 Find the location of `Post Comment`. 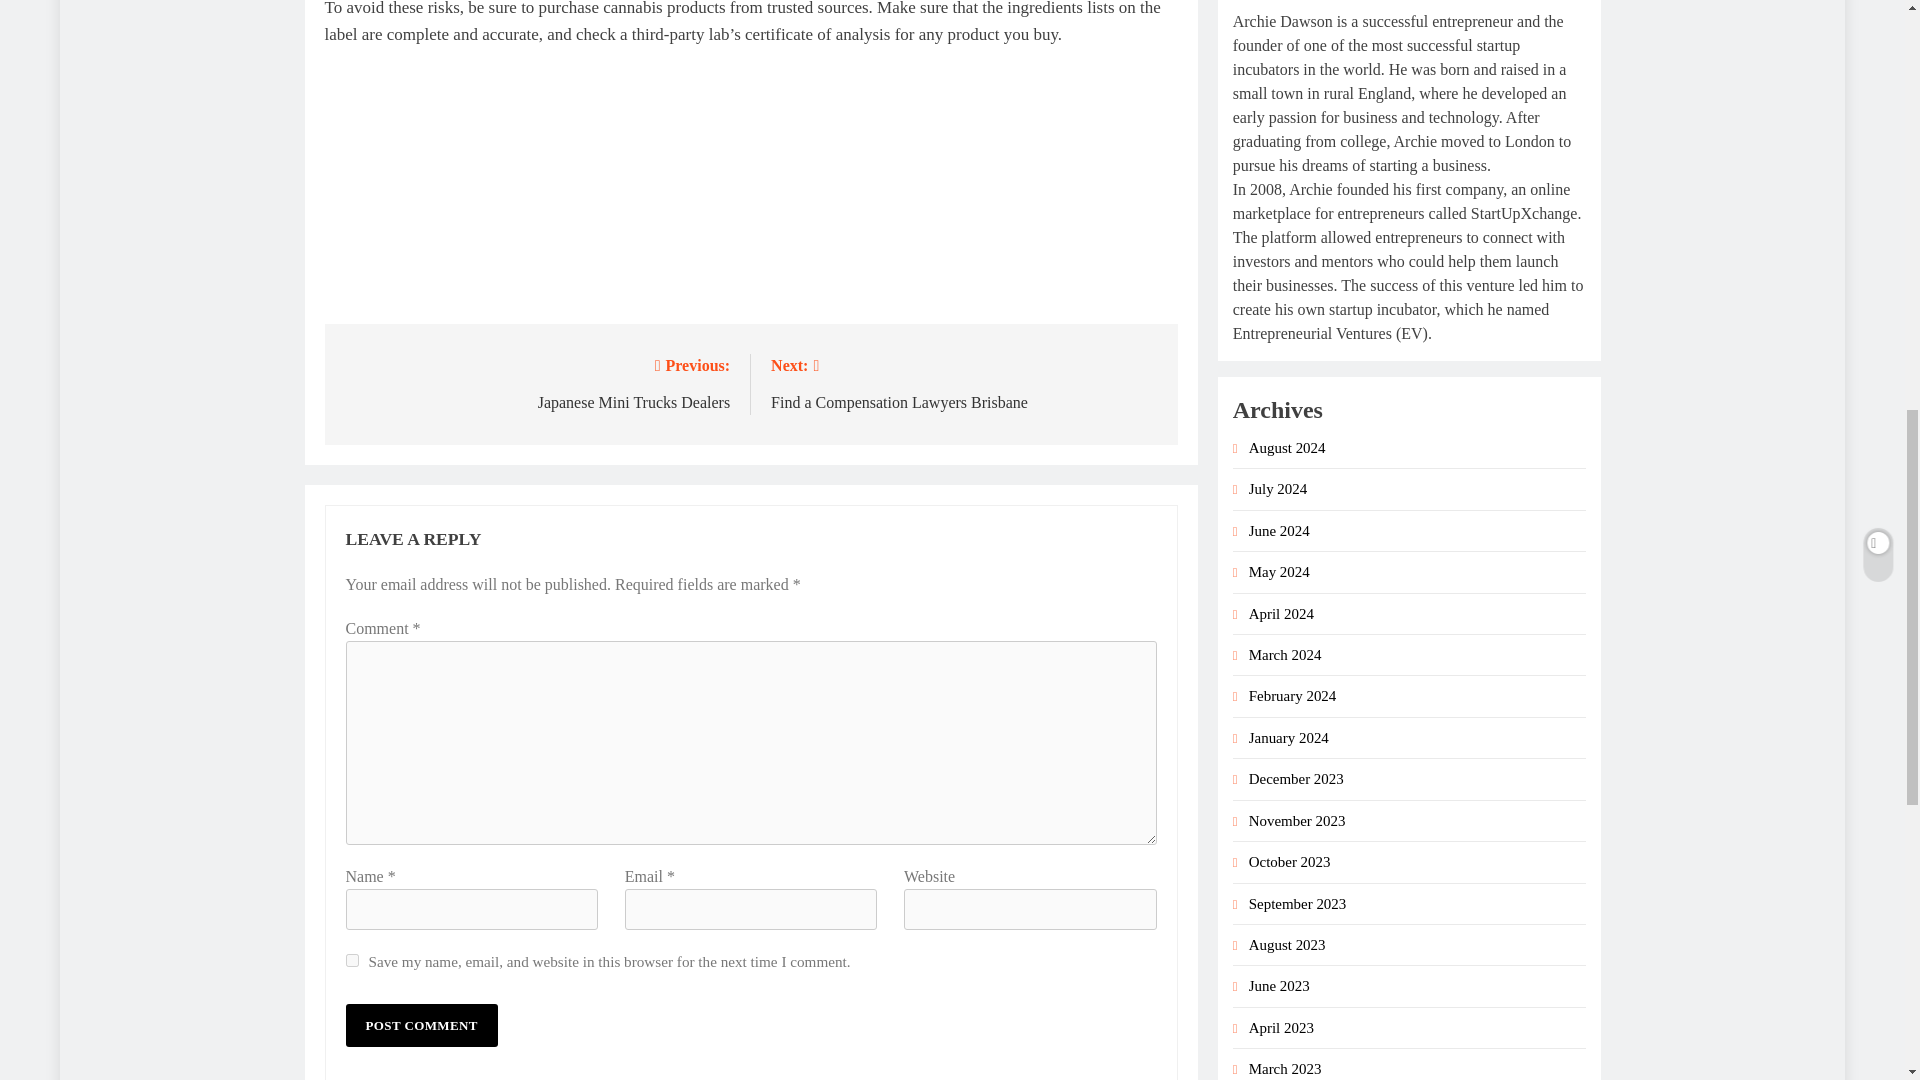

Post Comment is located at coordinates (536, 382).